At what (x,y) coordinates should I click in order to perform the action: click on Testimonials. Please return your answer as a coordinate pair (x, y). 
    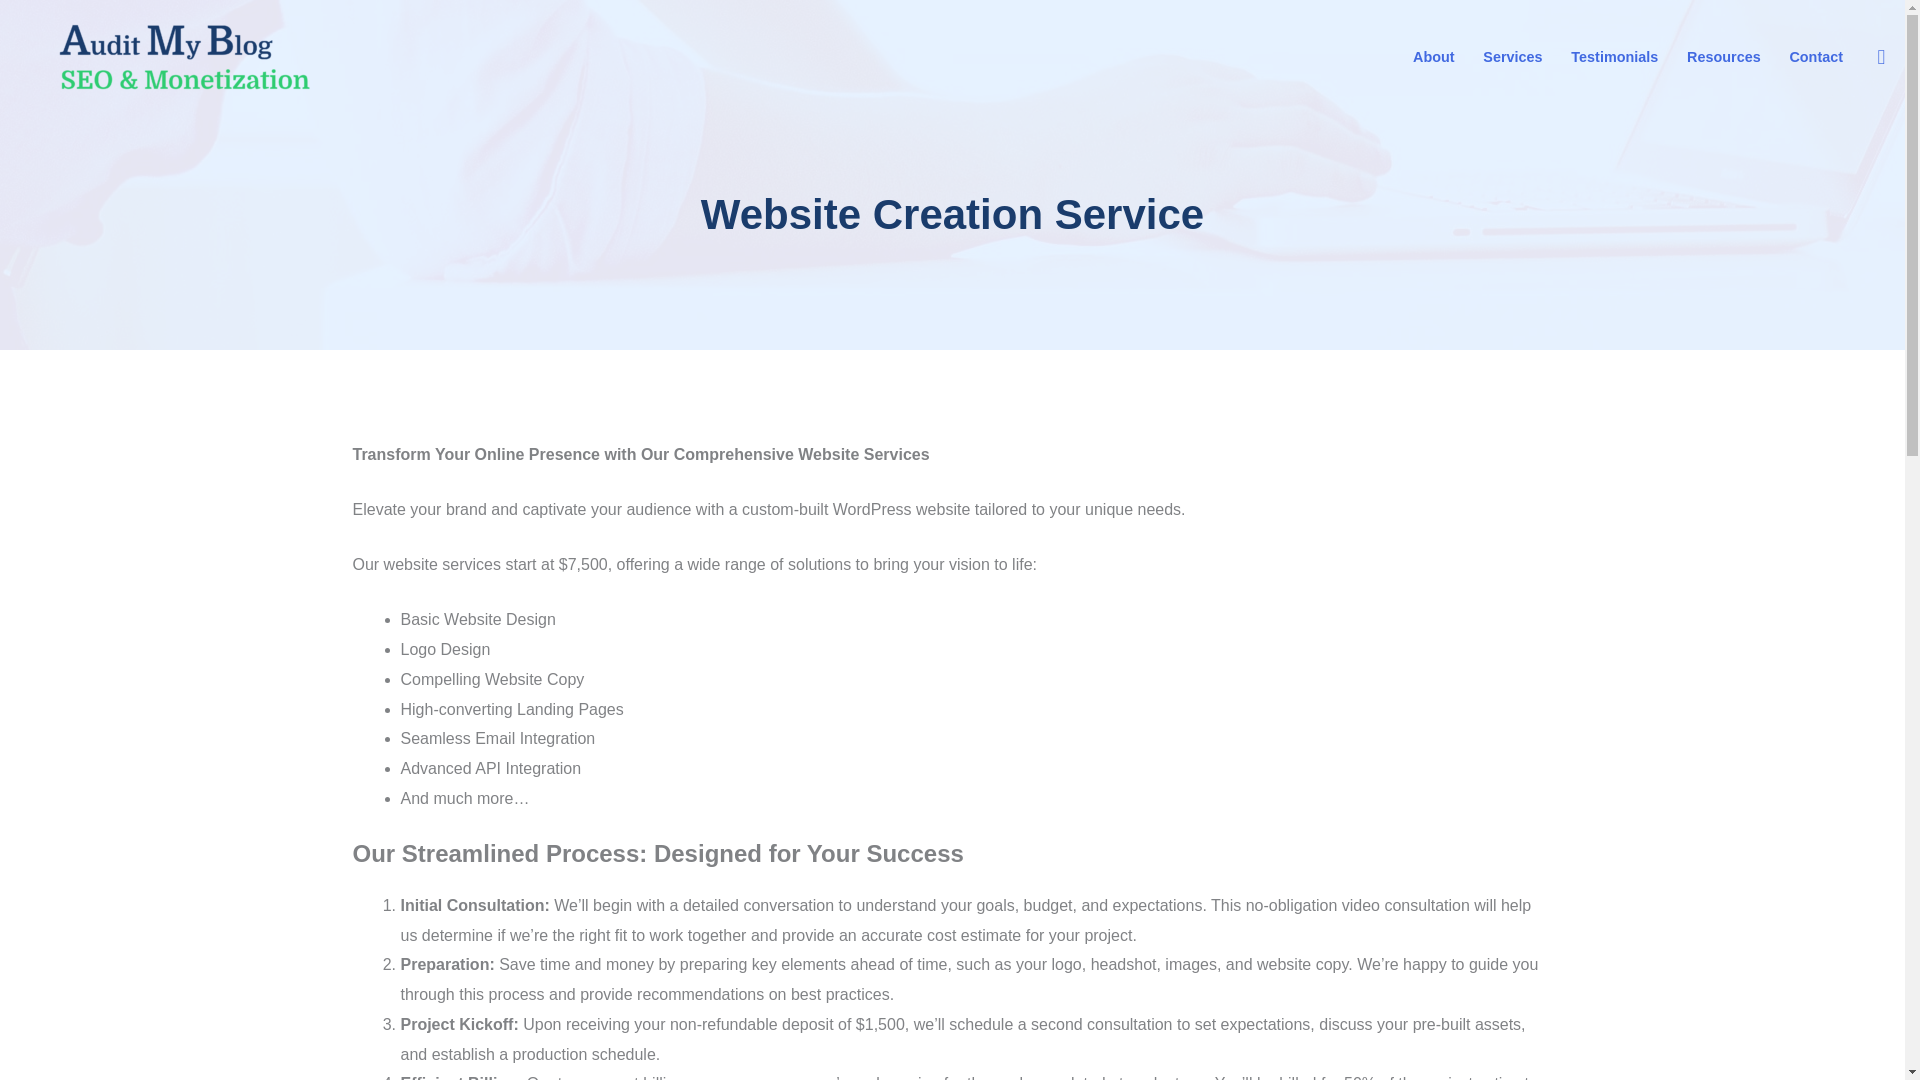
    Looking at the image, I should click on (1614, 57).